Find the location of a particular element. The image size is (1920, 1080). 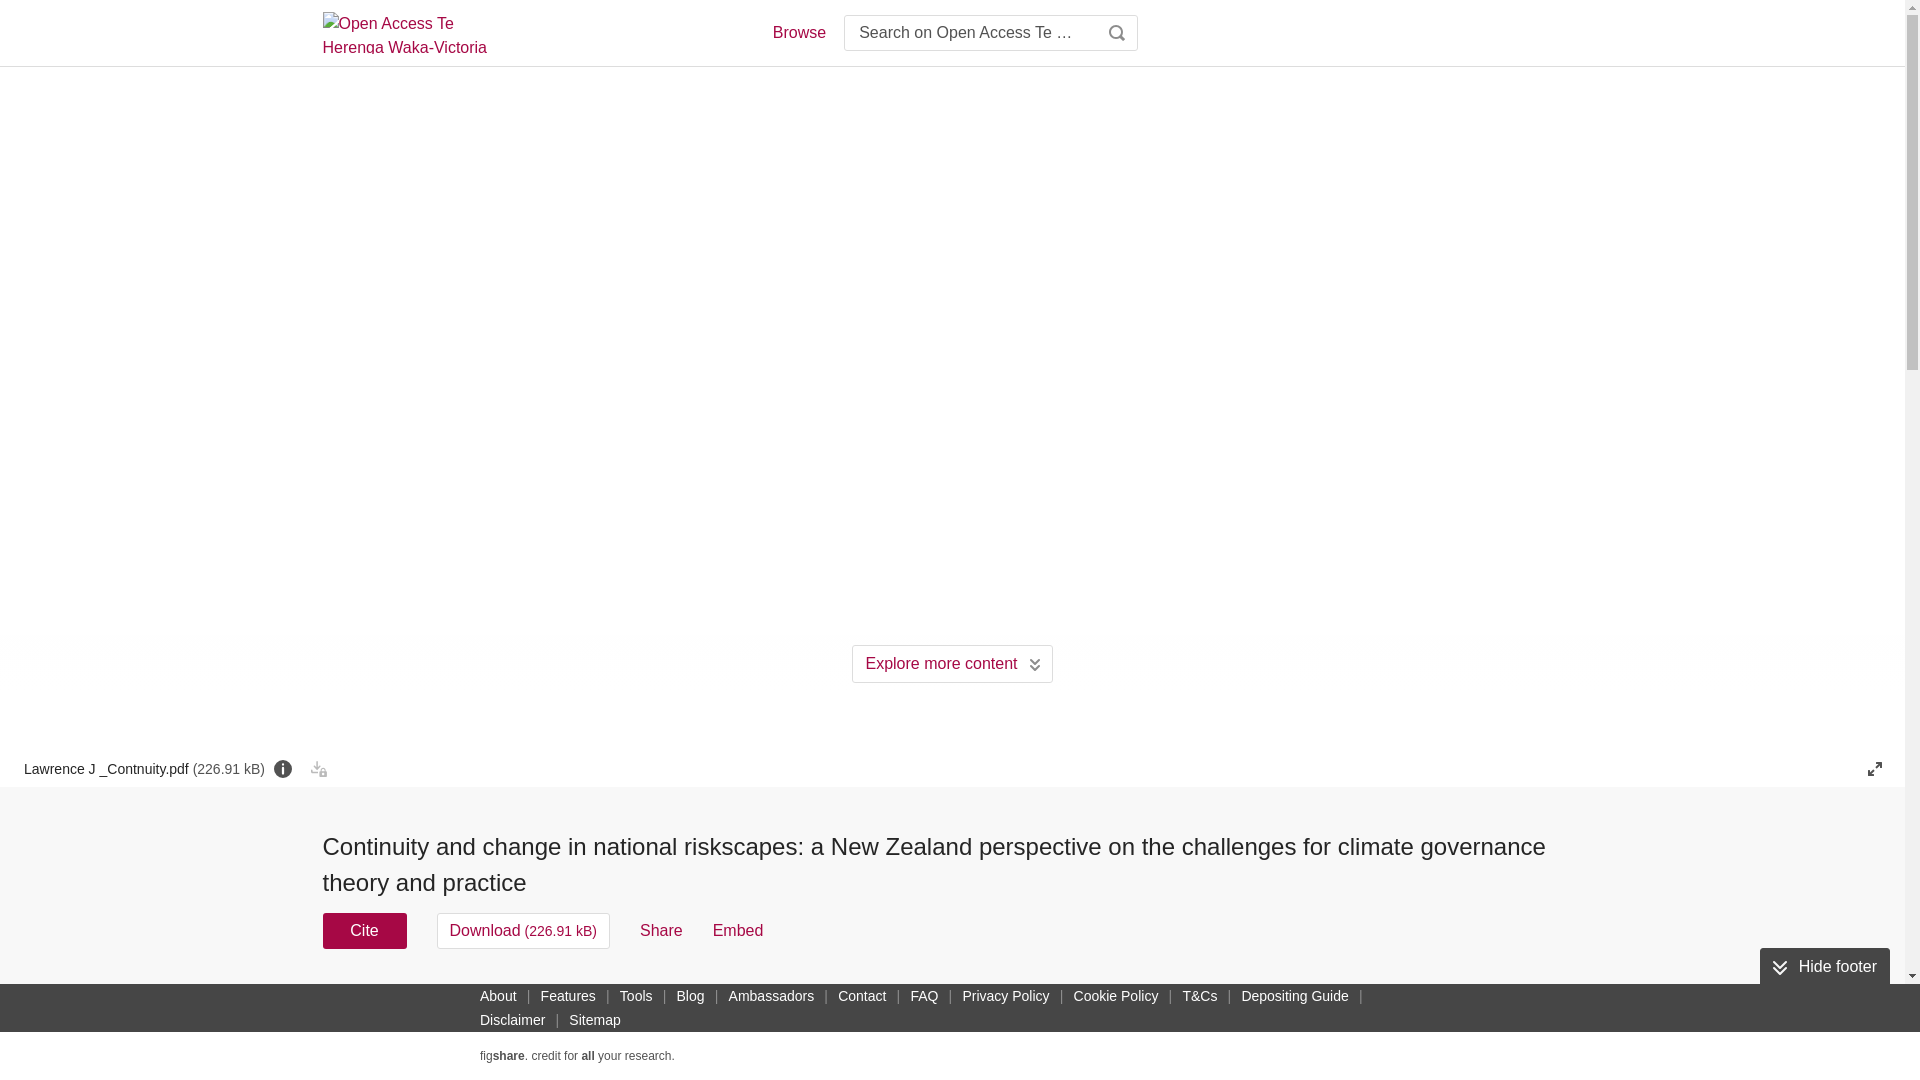

Cite is located at coordinates (364, 930).